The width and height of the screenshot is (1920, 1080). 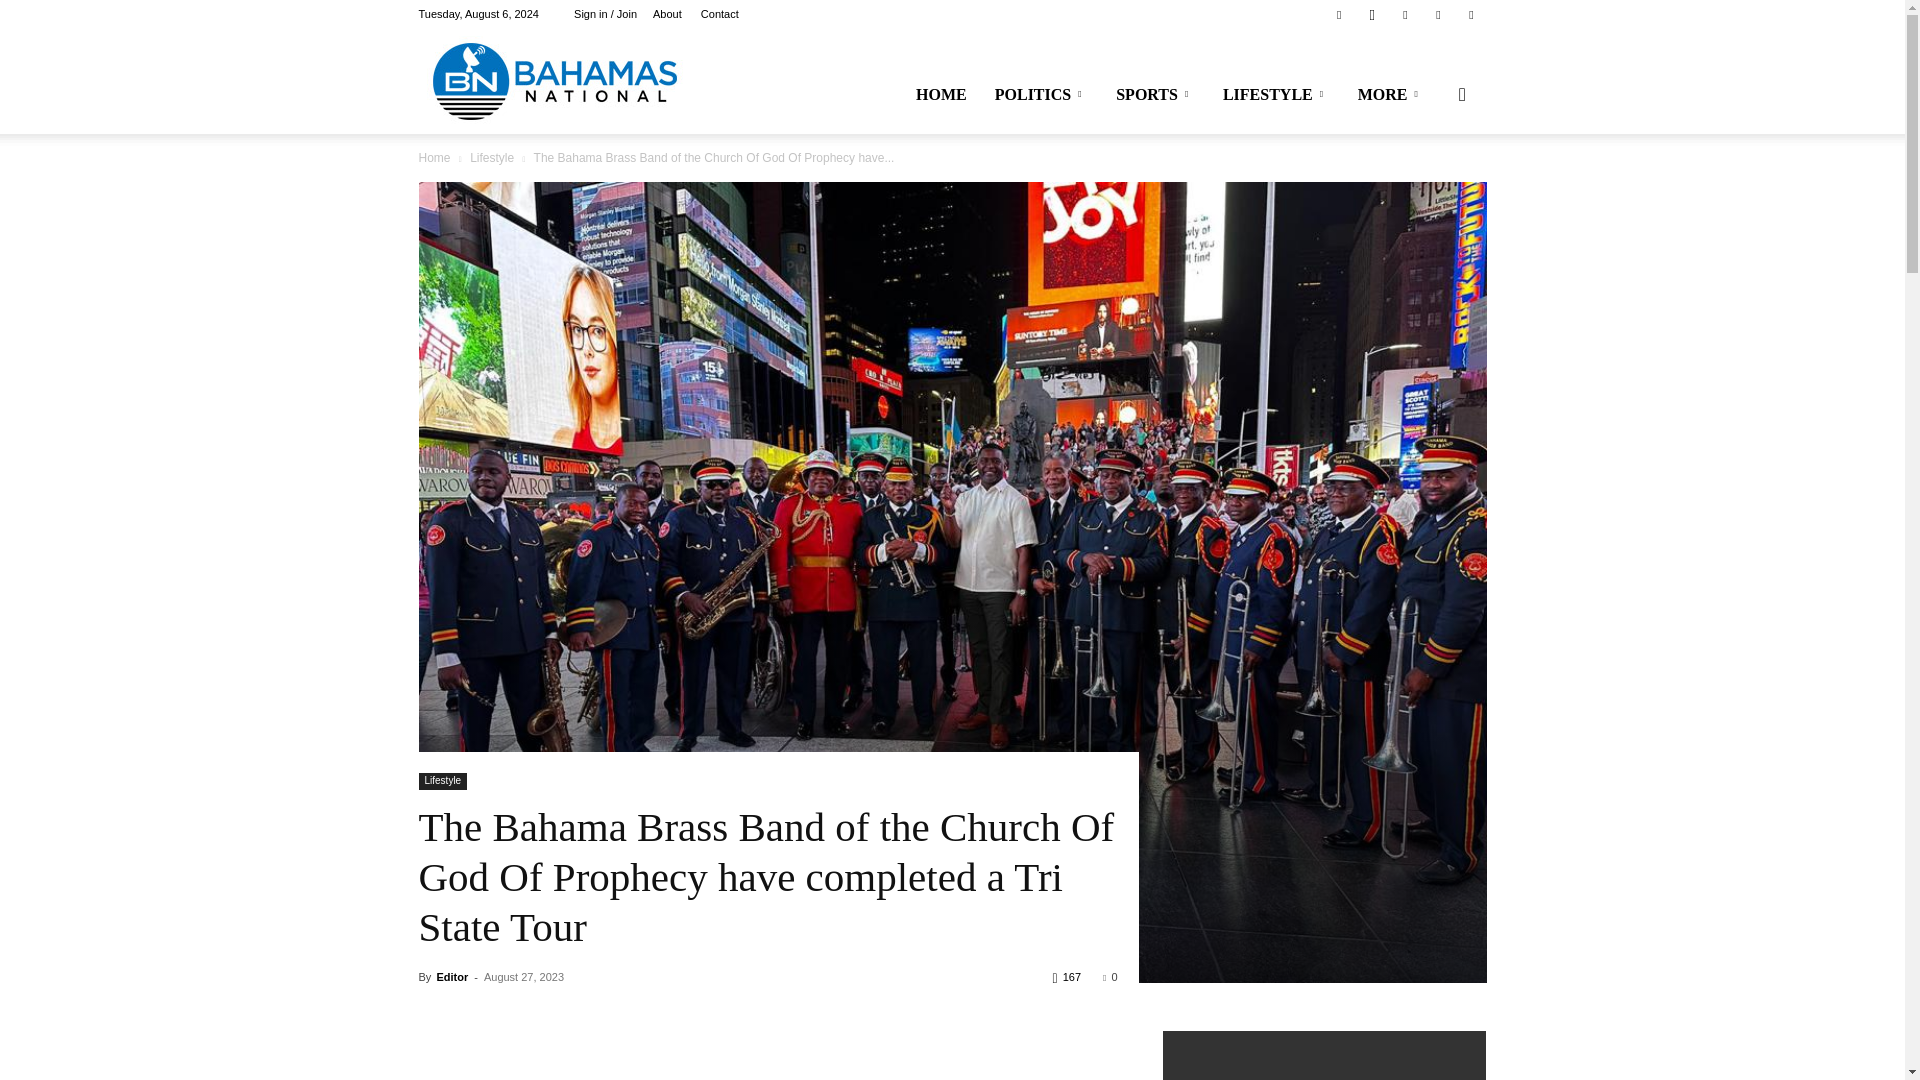 What do you see at coordinates (666, 14) in the screenshot?
I see `About` at bounding box center [666, 14].